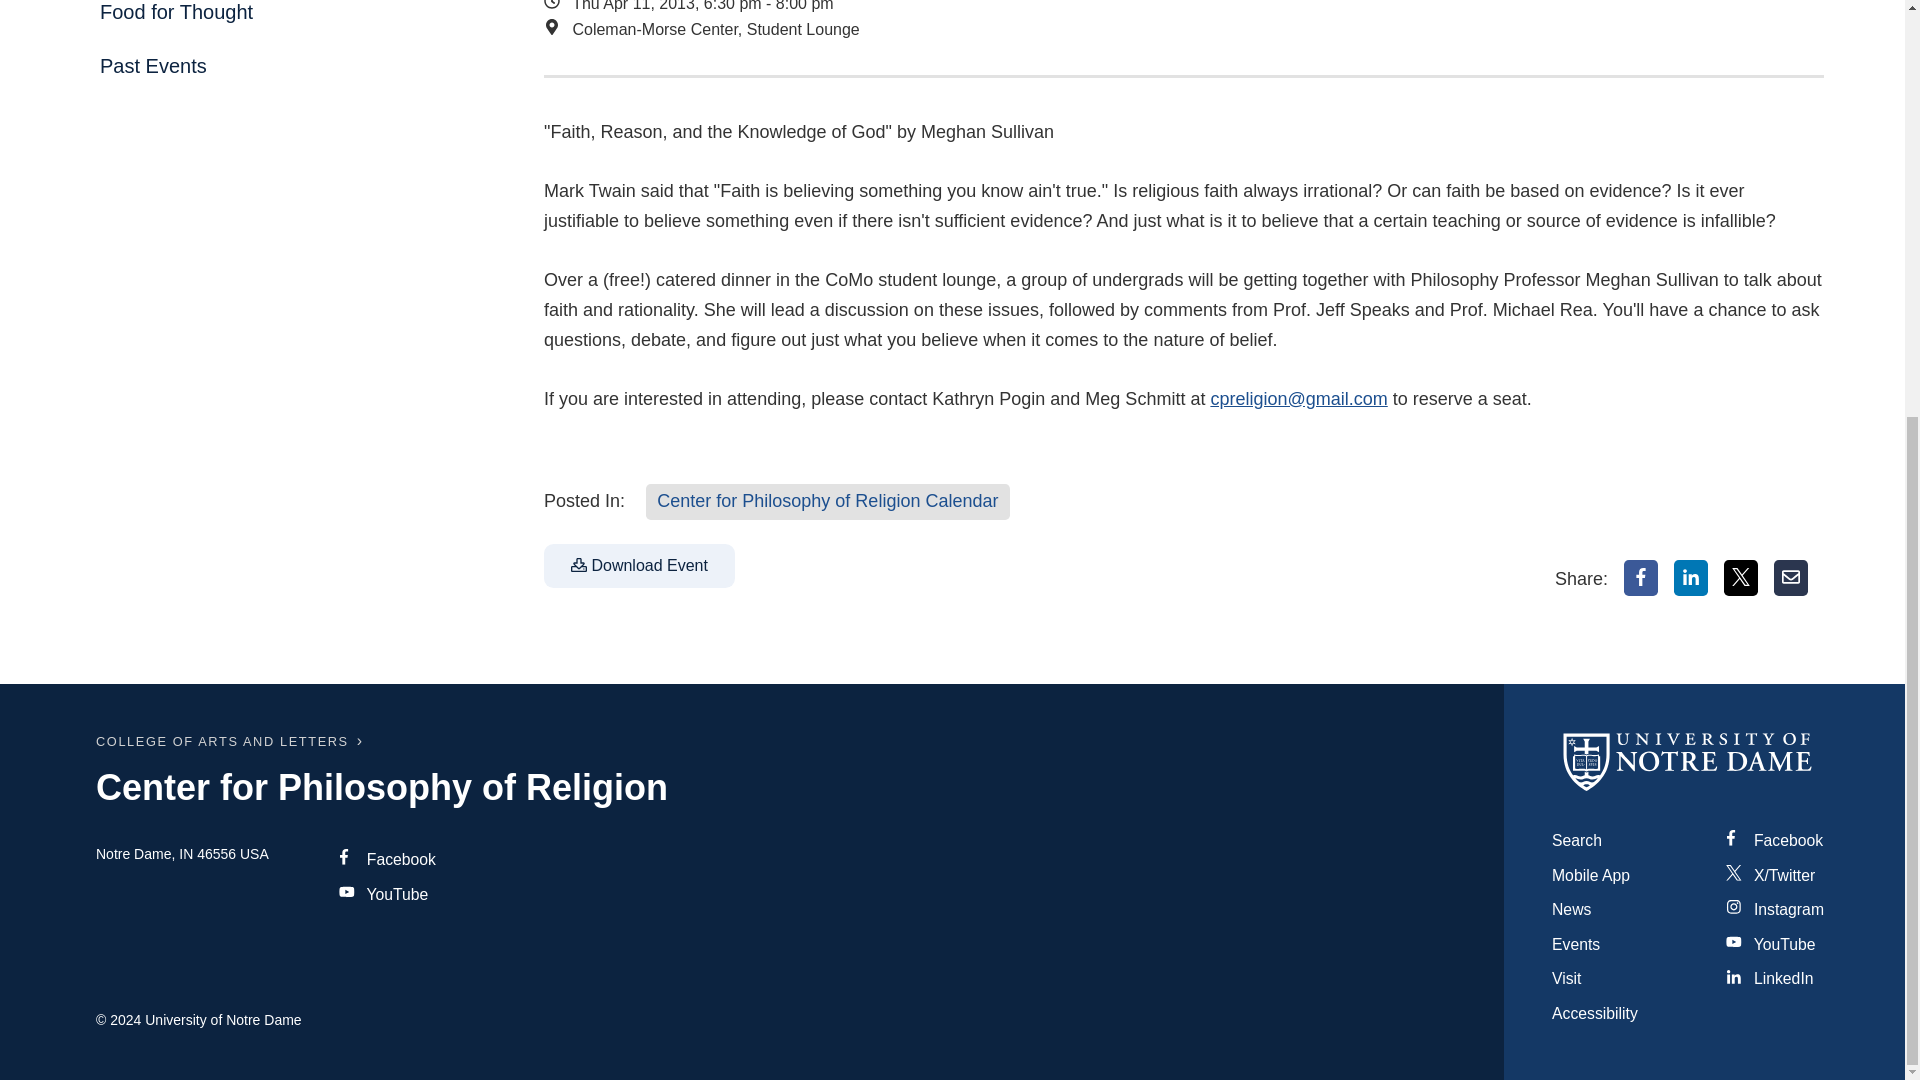 The image size is (1920, 1080). I want to click on Email, so click(1791, 578).